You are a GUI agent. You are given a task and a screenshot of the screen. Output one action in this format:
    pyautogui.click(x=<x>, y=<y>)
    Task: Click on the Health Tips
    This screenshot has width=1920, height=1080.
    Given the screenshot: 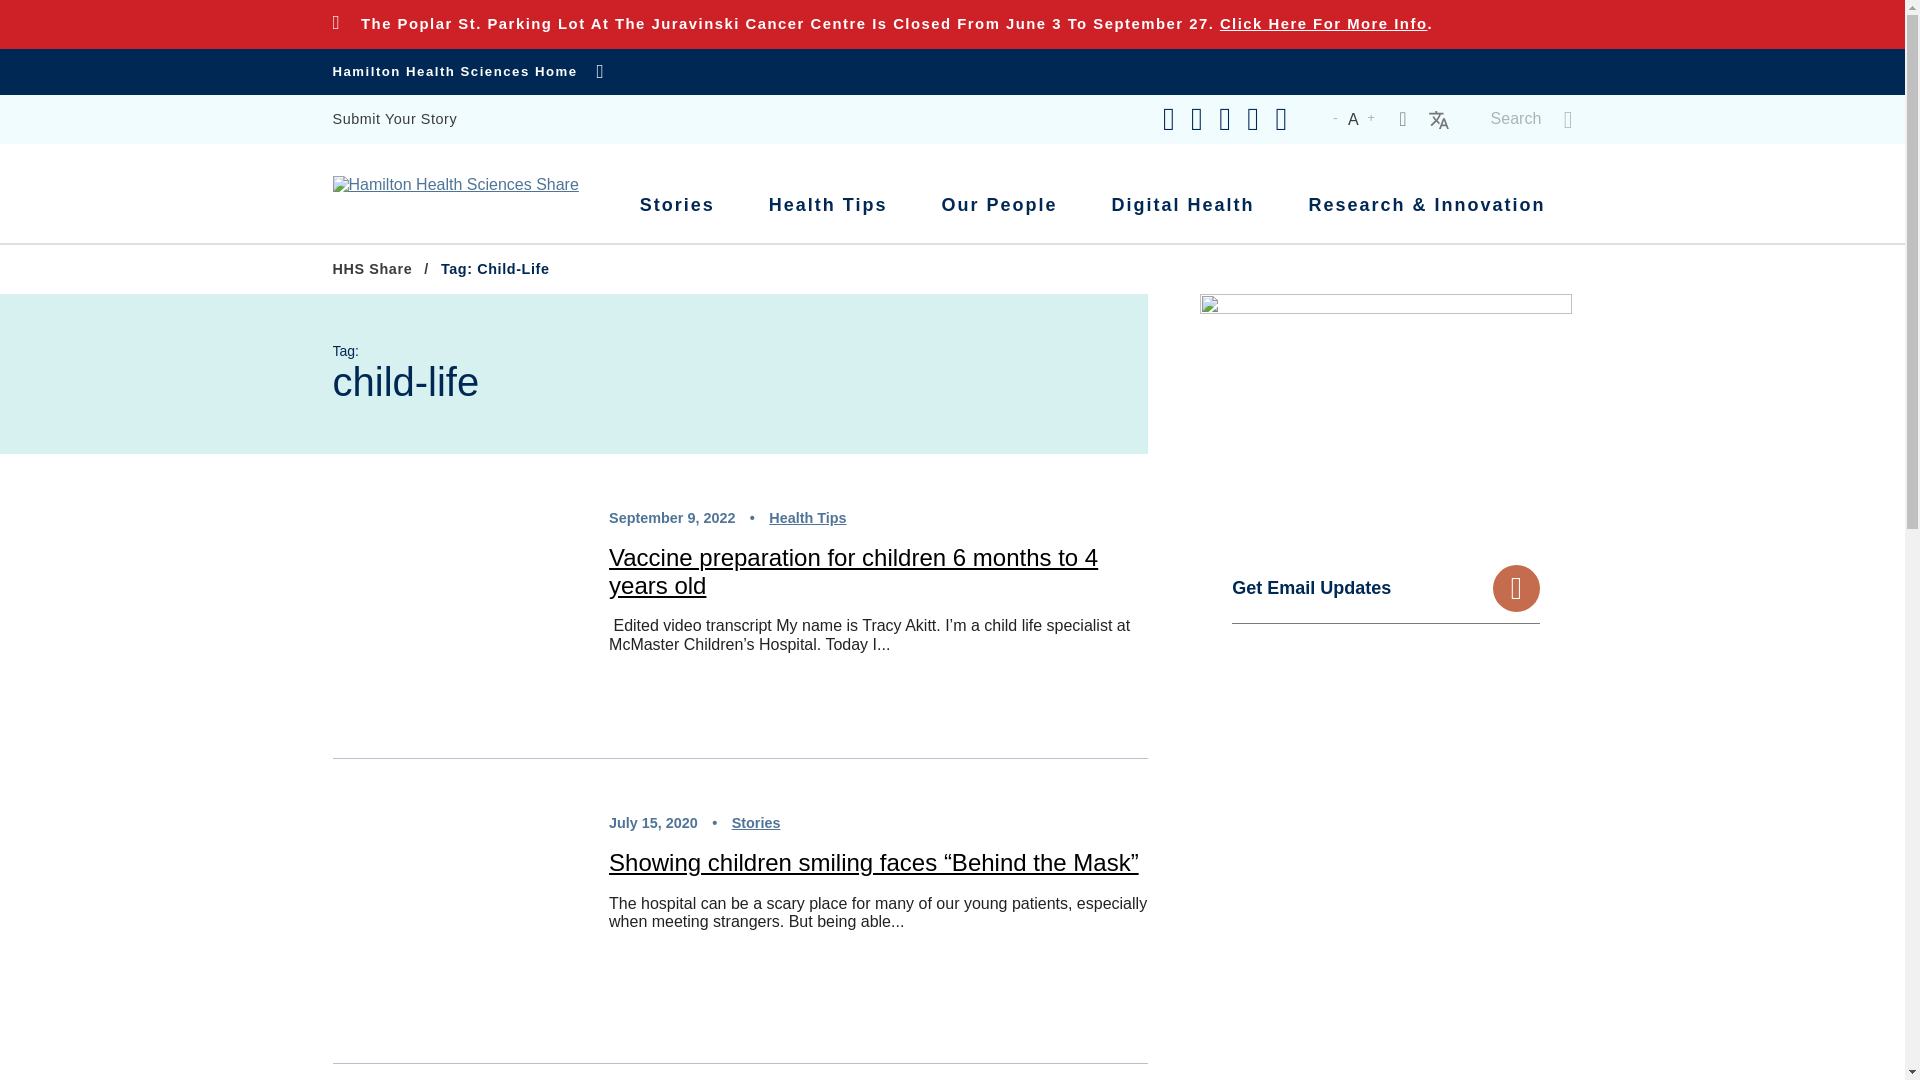 What is the action you would take?
    pyautogui.click(x=828, y=206)
    